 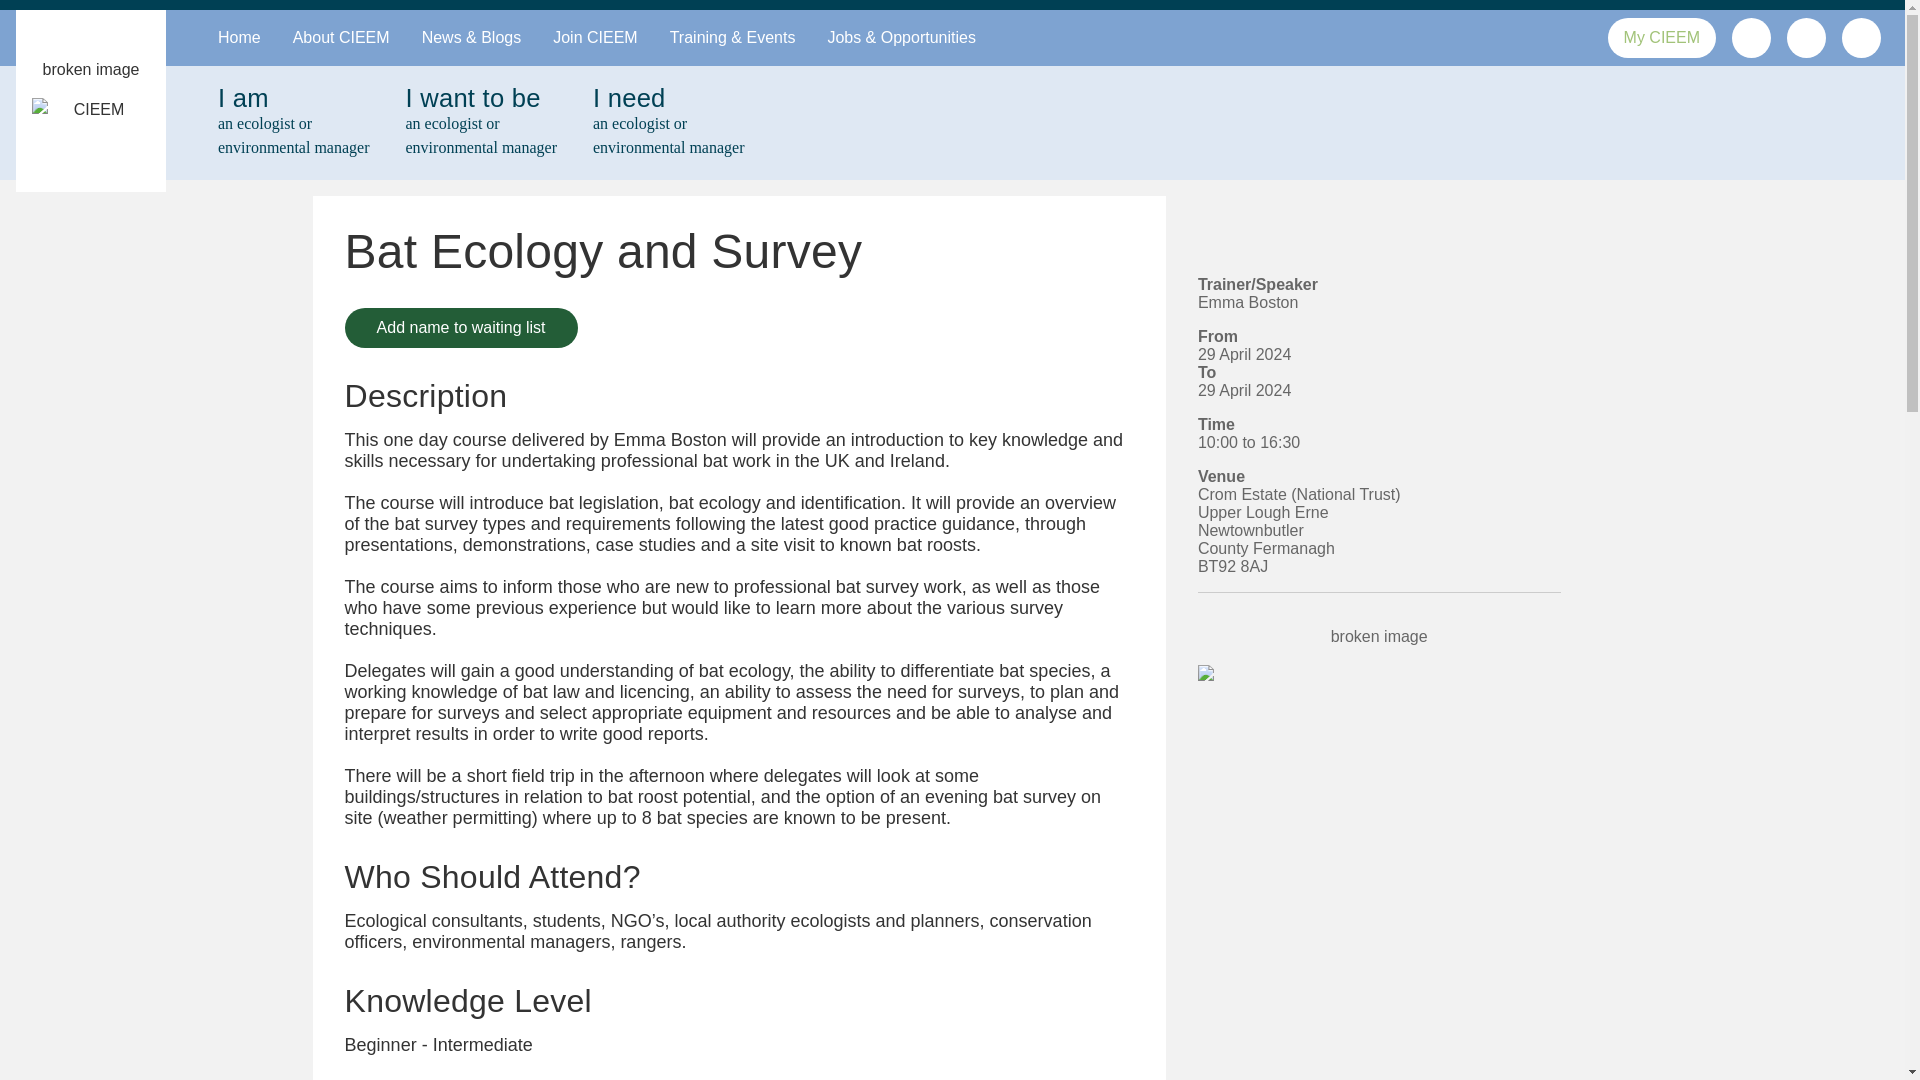 What do you see at coordinates (1862, 36) in the screenshot?
I see `Facebook` at bounding box center [1862, 36].